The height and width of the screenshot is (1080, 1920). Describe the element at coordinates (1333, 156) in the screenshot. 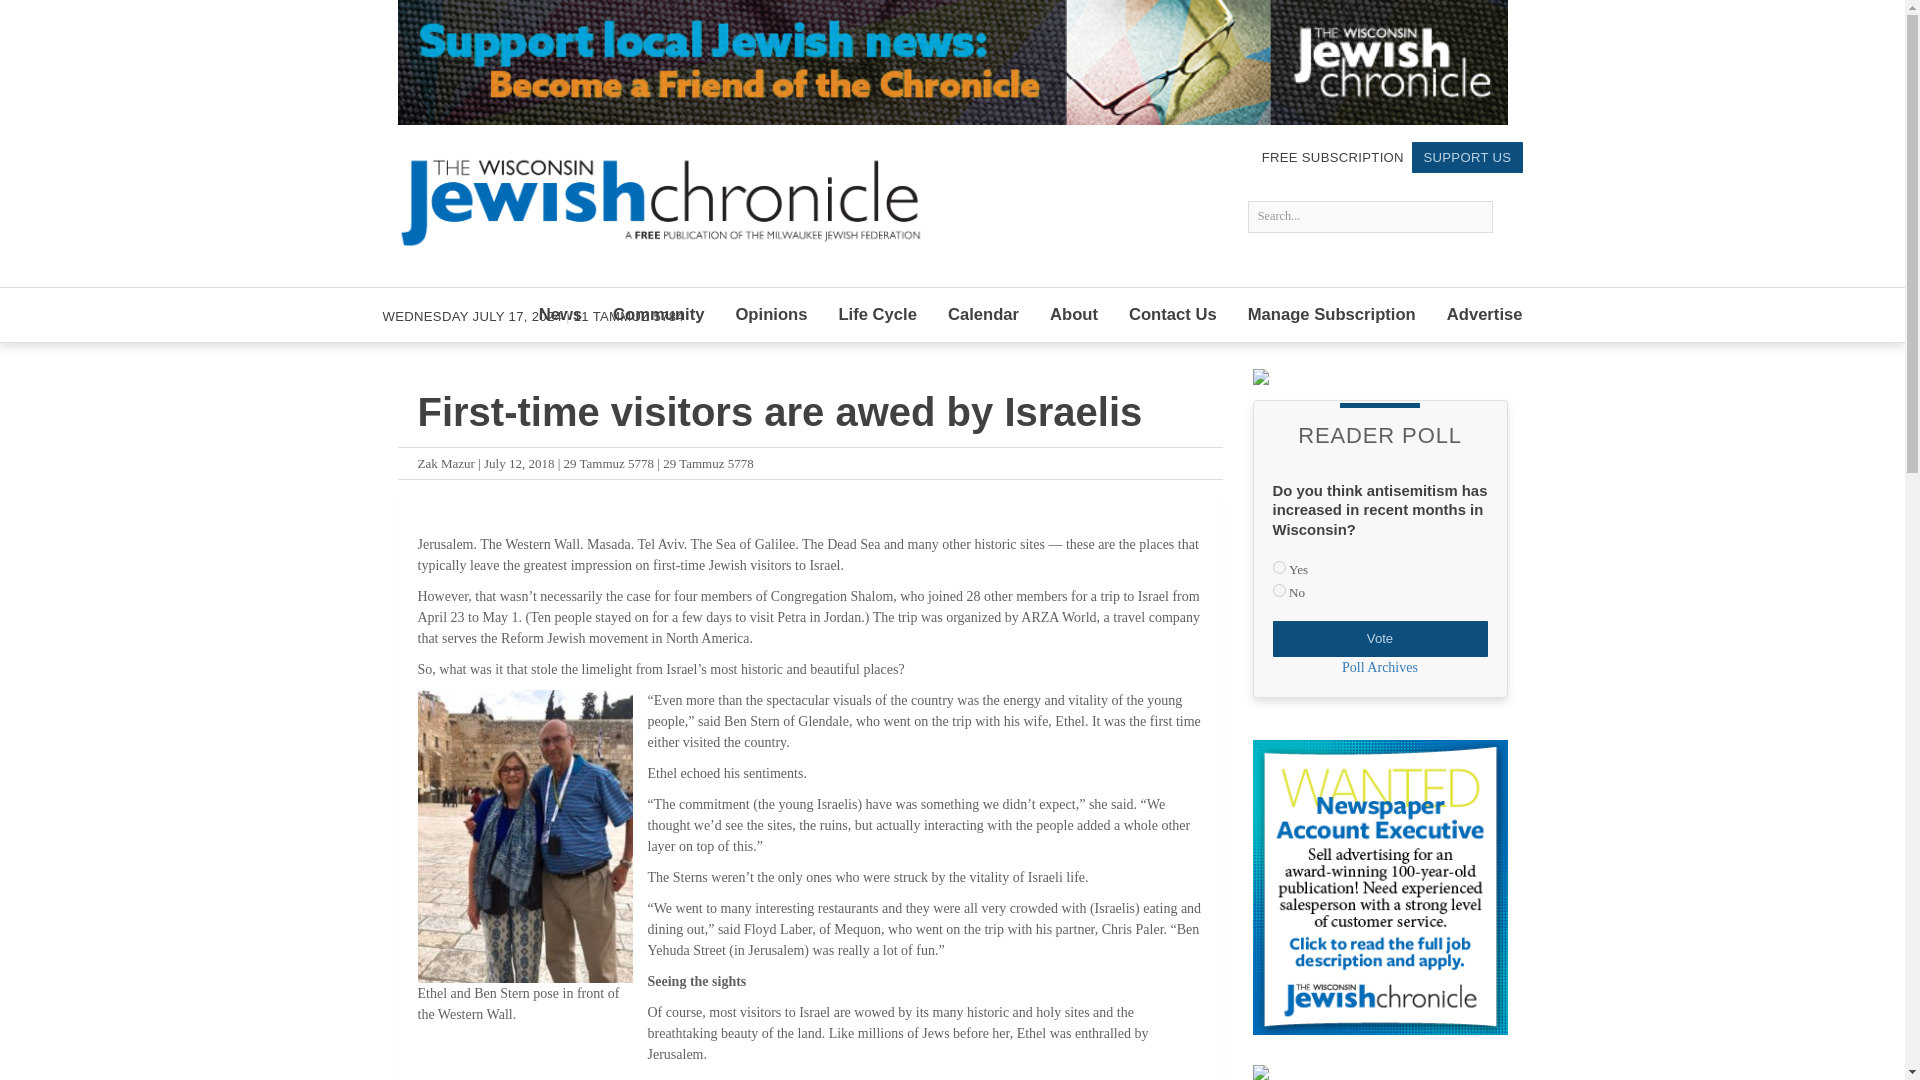

I see `FREE SUBSCRIPTION` at that location.